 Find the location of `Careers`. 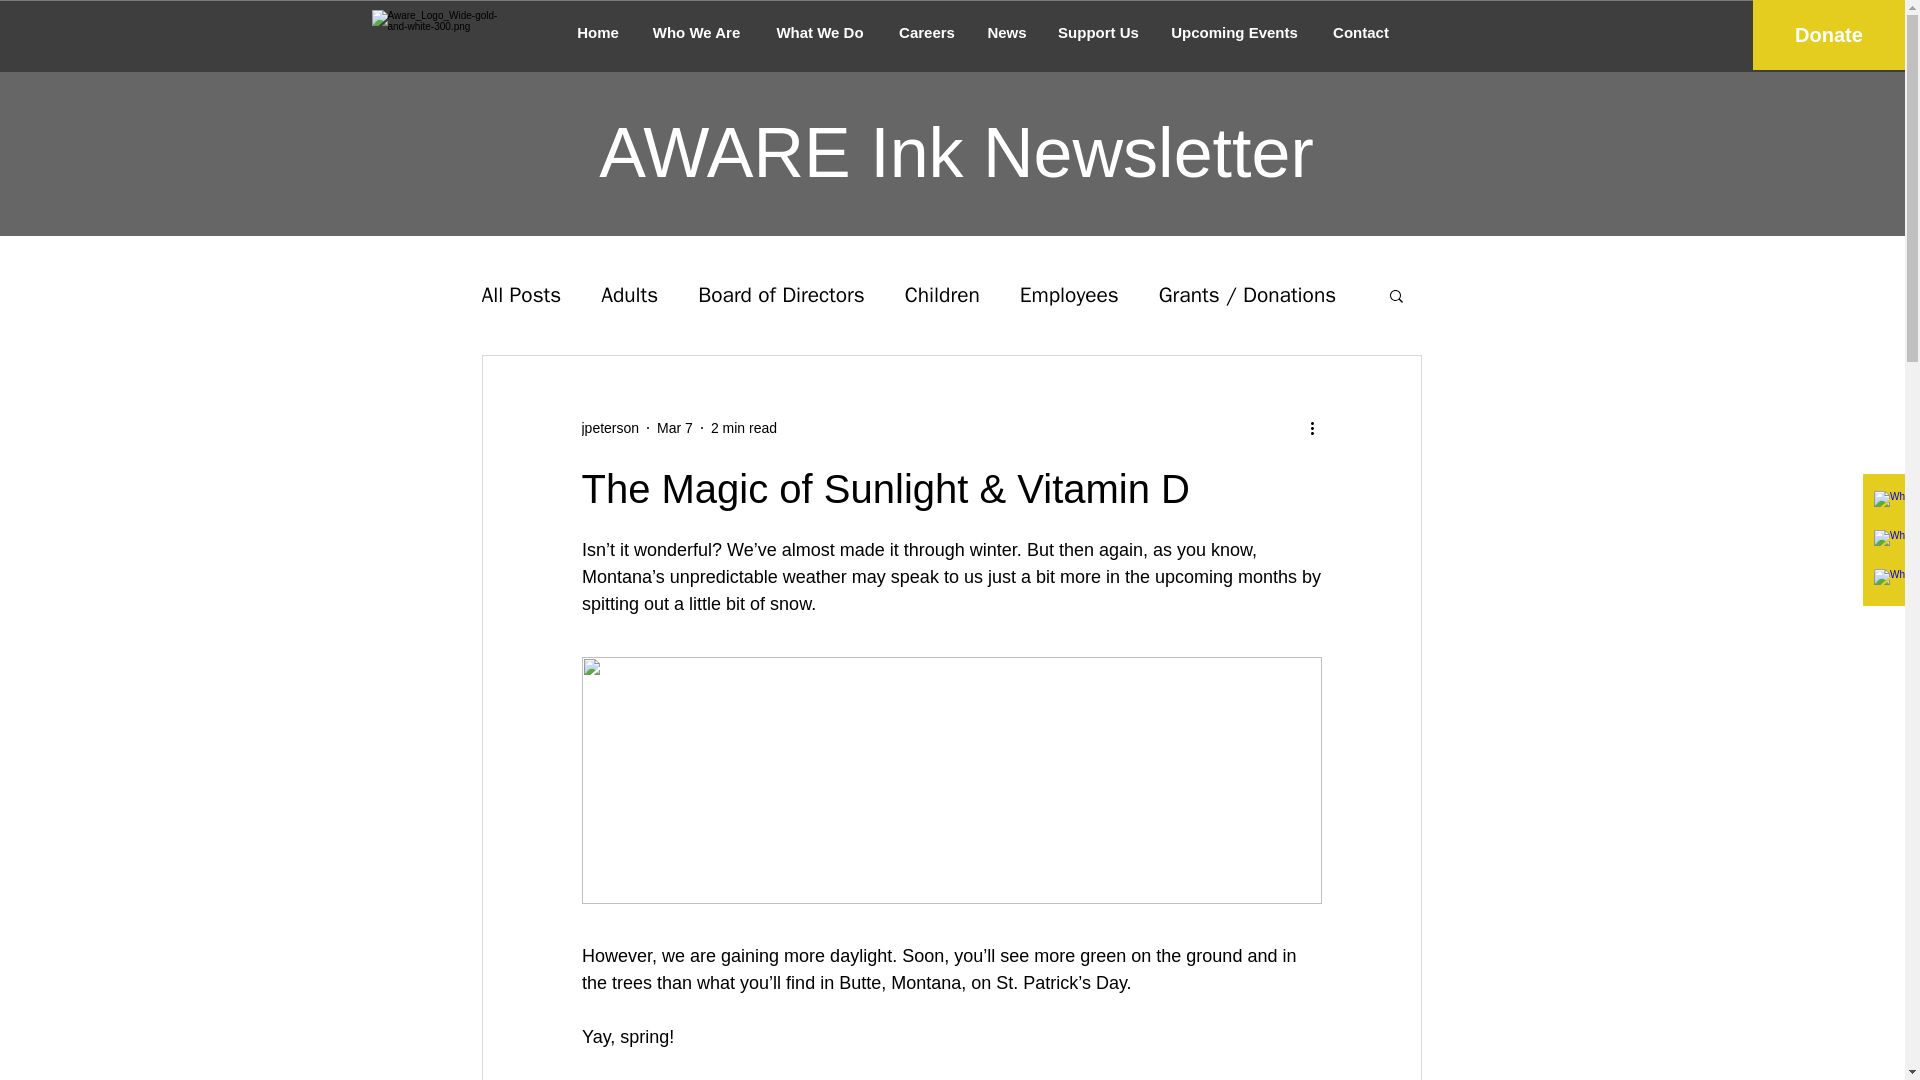

Careers is located at coordinates (926, 32).